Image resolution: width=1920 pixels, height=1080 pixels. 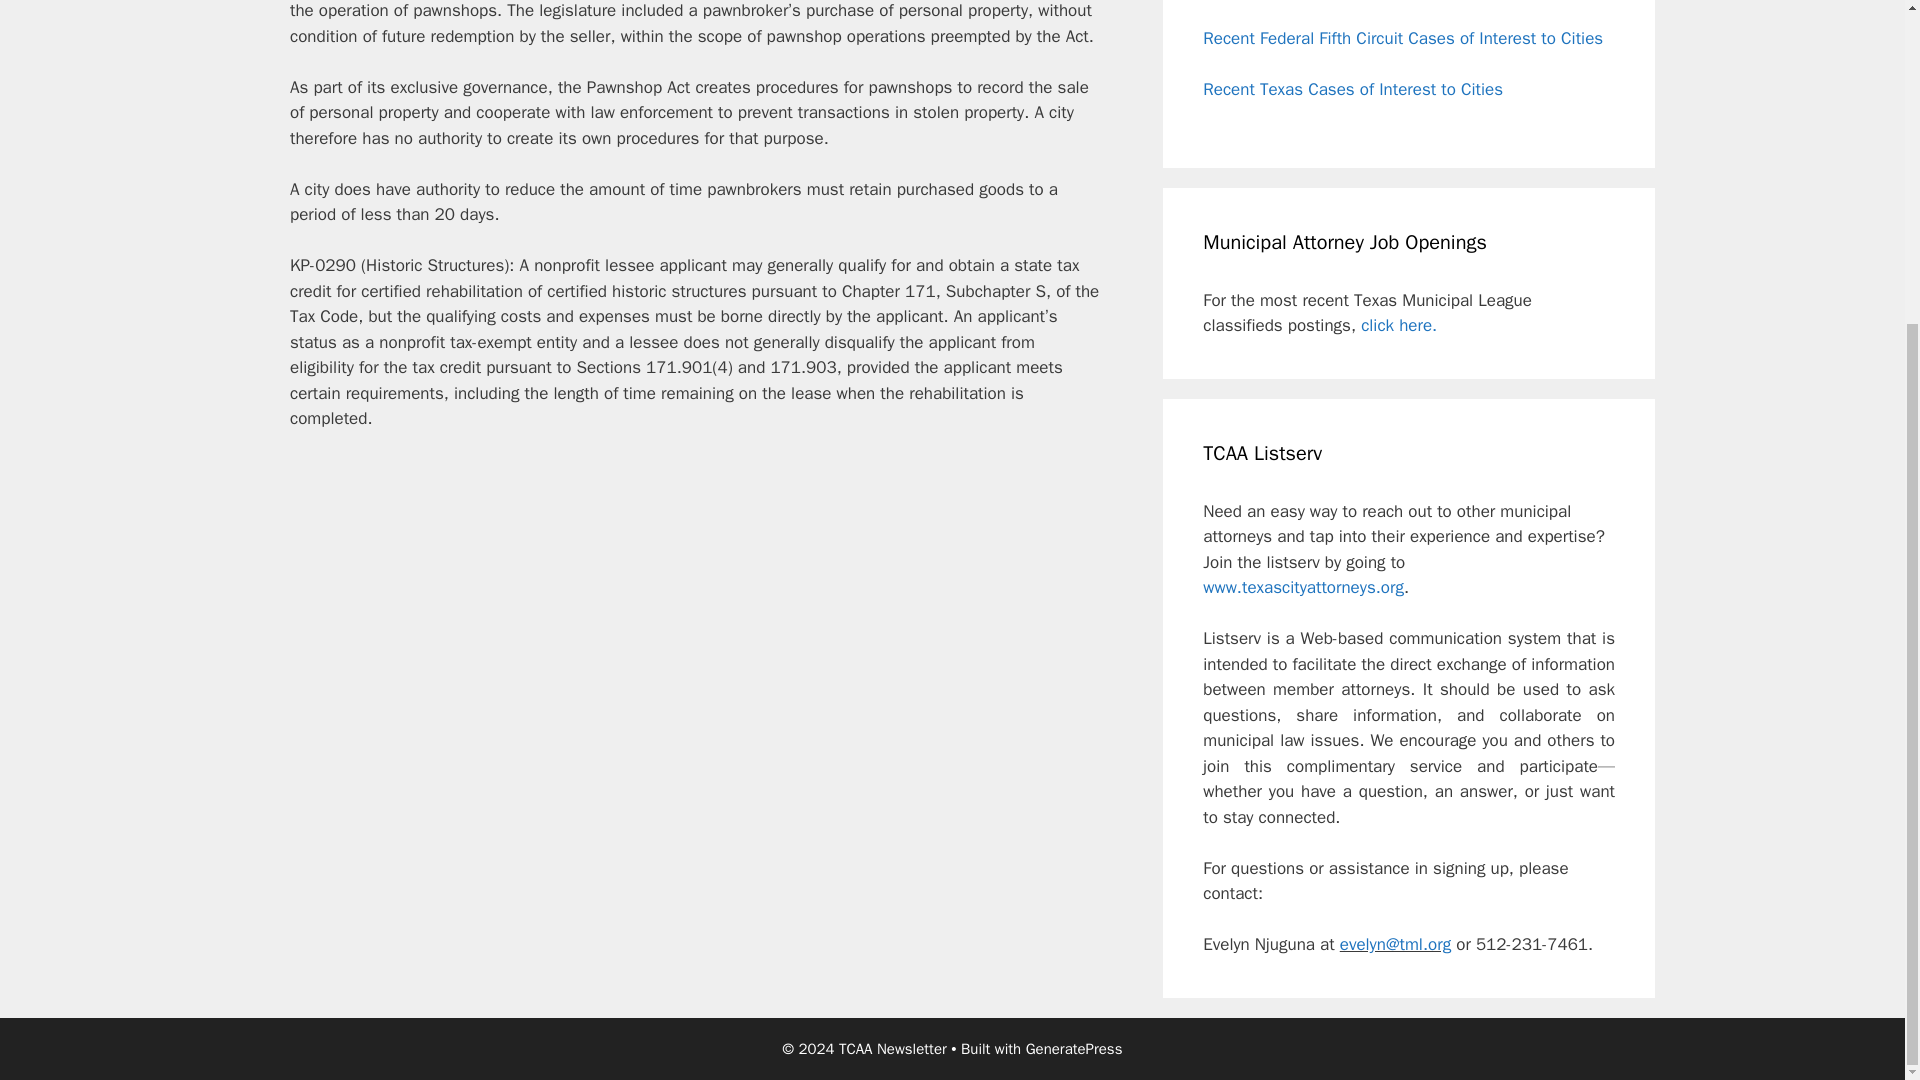 I want to click on www.texascityattorneys.org, so click(x=1303, y=587).